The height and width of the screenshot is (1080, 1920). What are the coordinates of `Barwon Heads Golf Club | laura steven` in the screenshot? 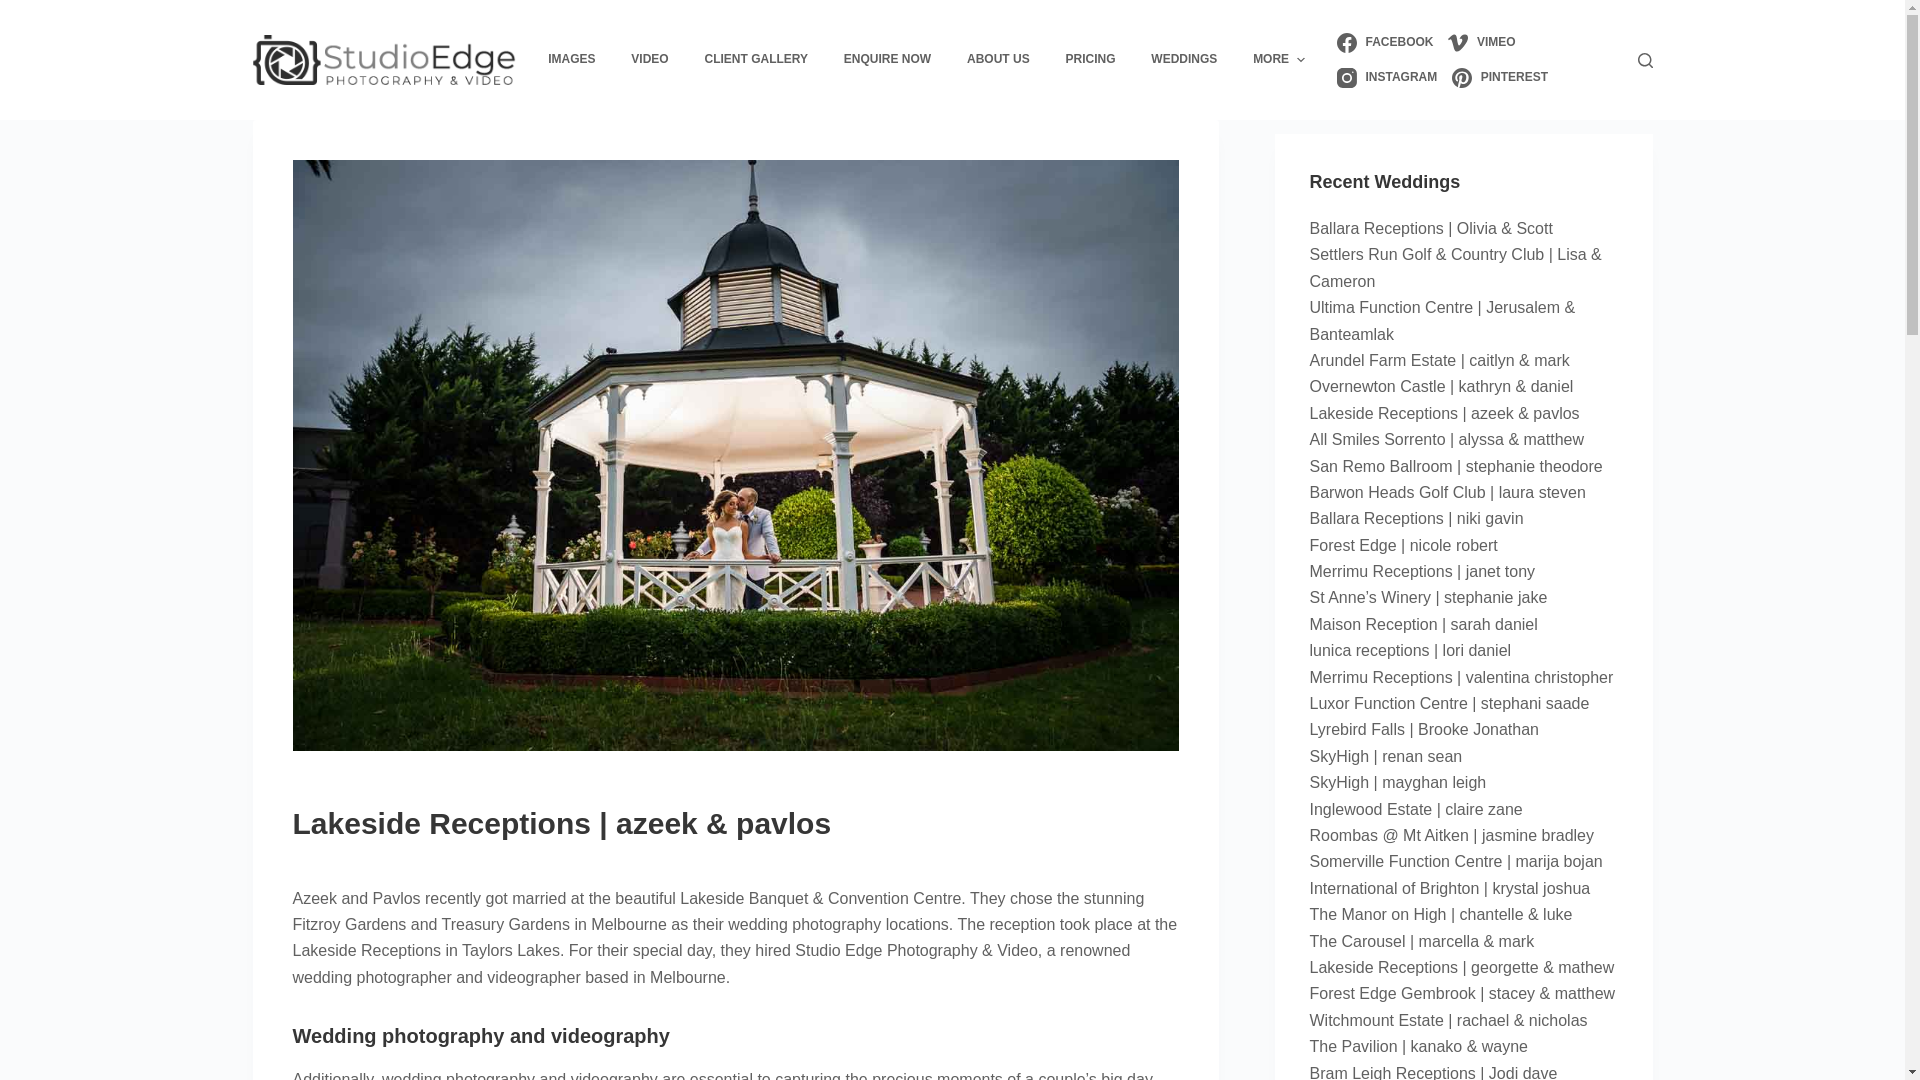 It's located at (1448, 492).